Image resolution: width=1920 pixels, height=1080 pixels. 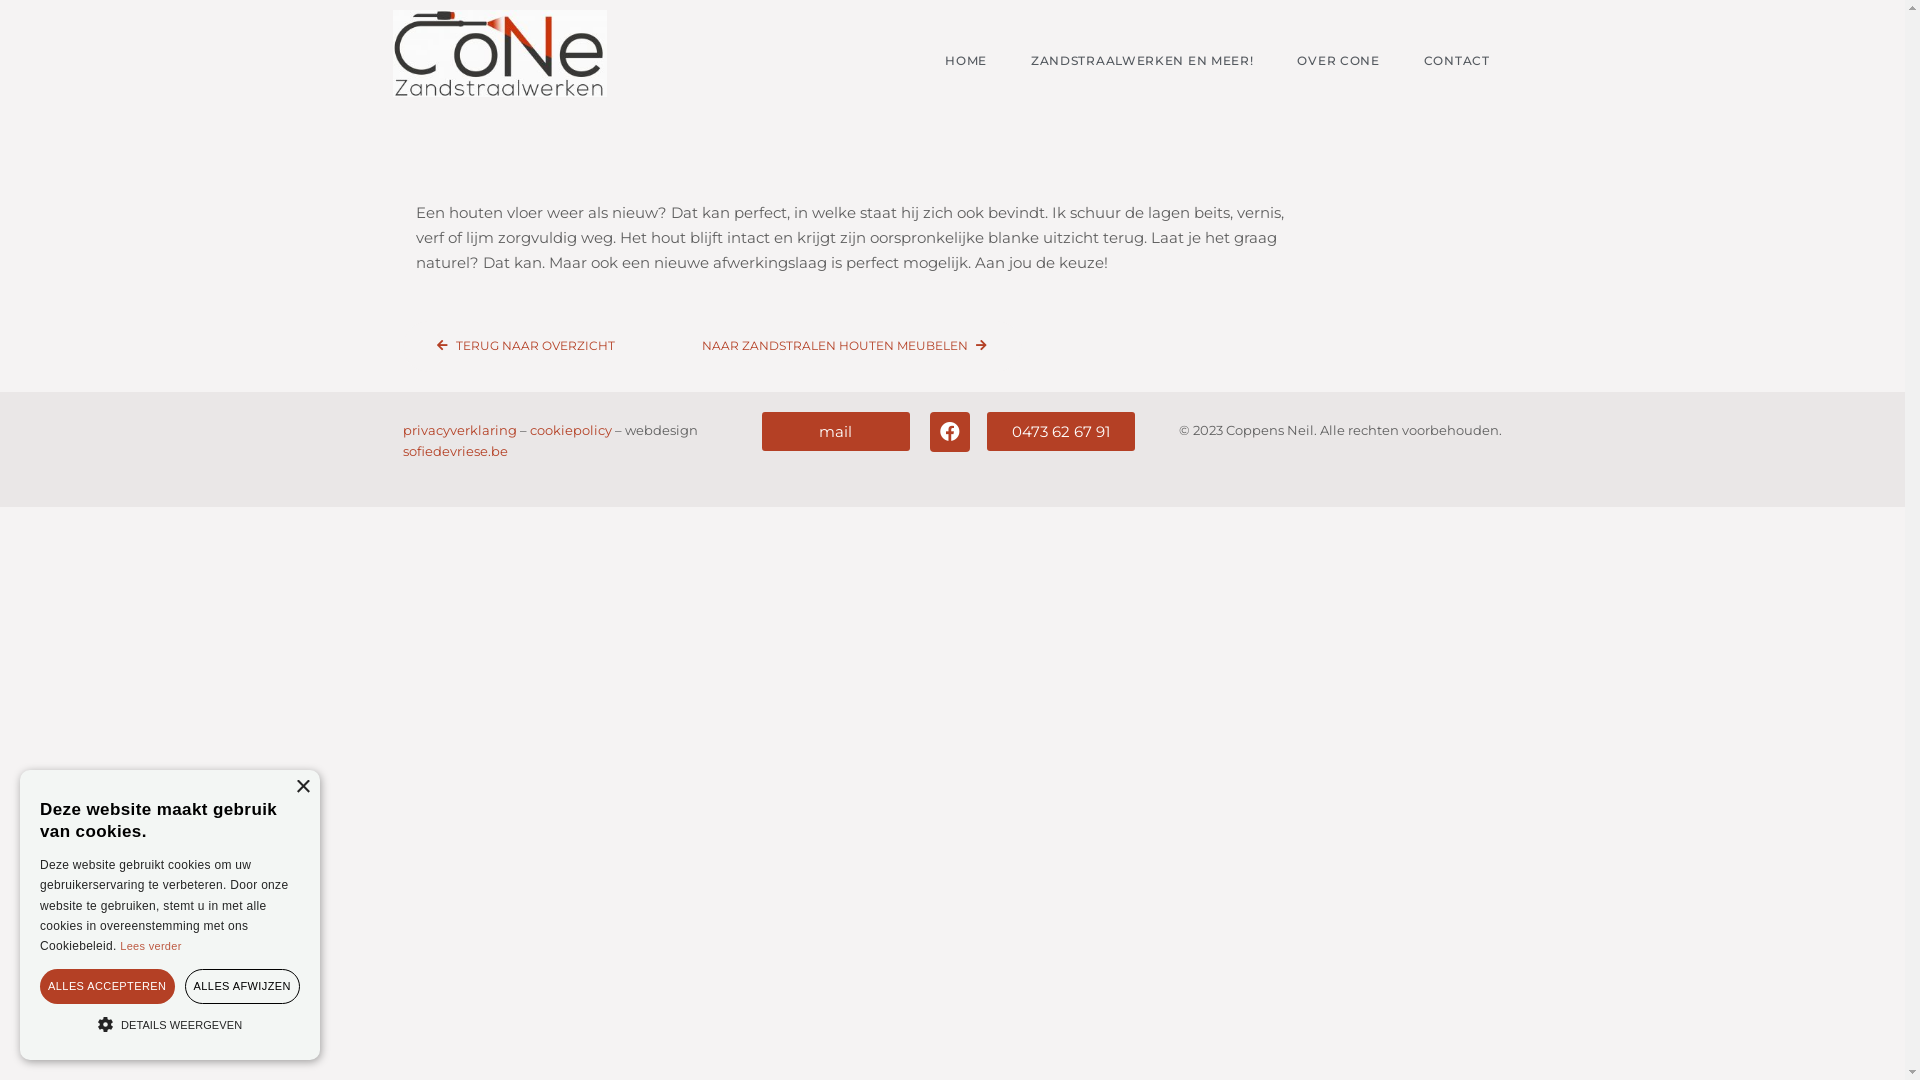 I want to click on TERUG NAAR OVERZICHT, so click(x=526, y=346).